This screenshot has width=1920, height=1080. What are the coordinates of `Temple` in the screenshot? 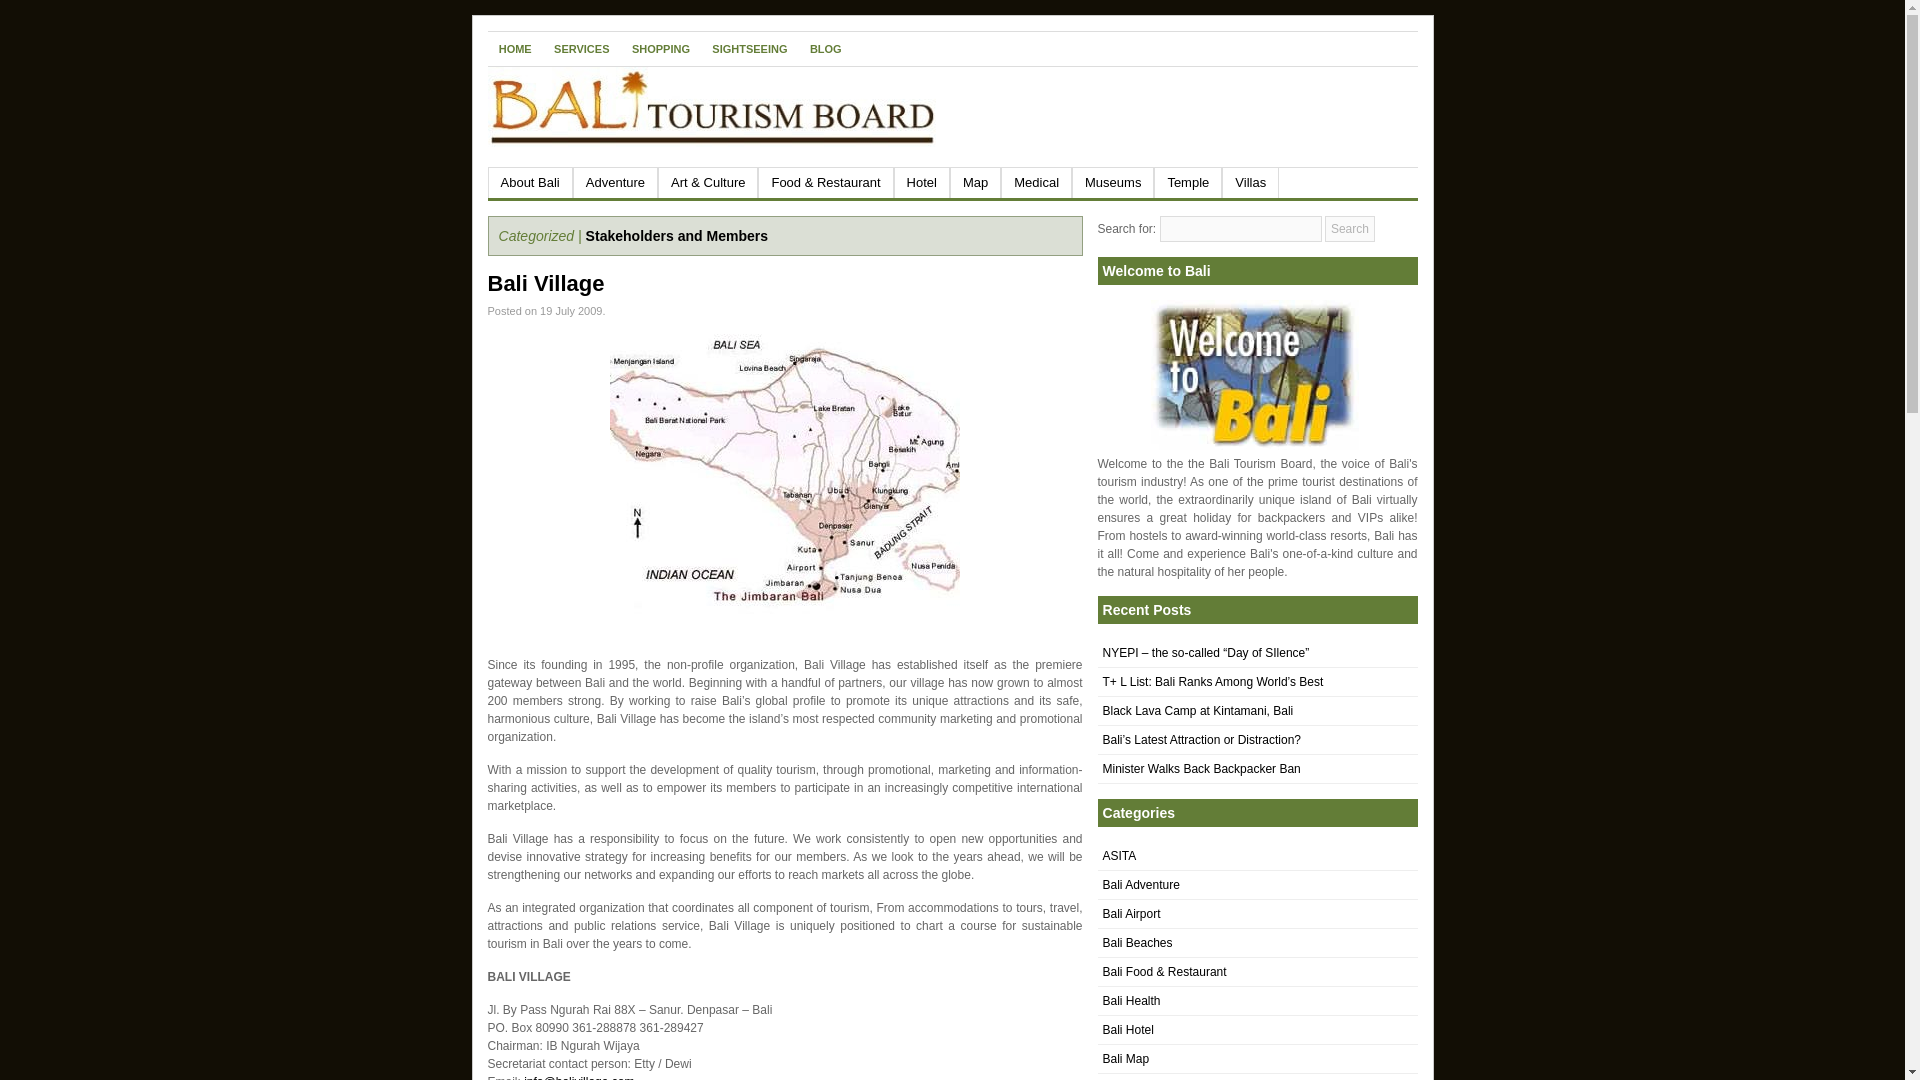 It's located at (1187, 182).